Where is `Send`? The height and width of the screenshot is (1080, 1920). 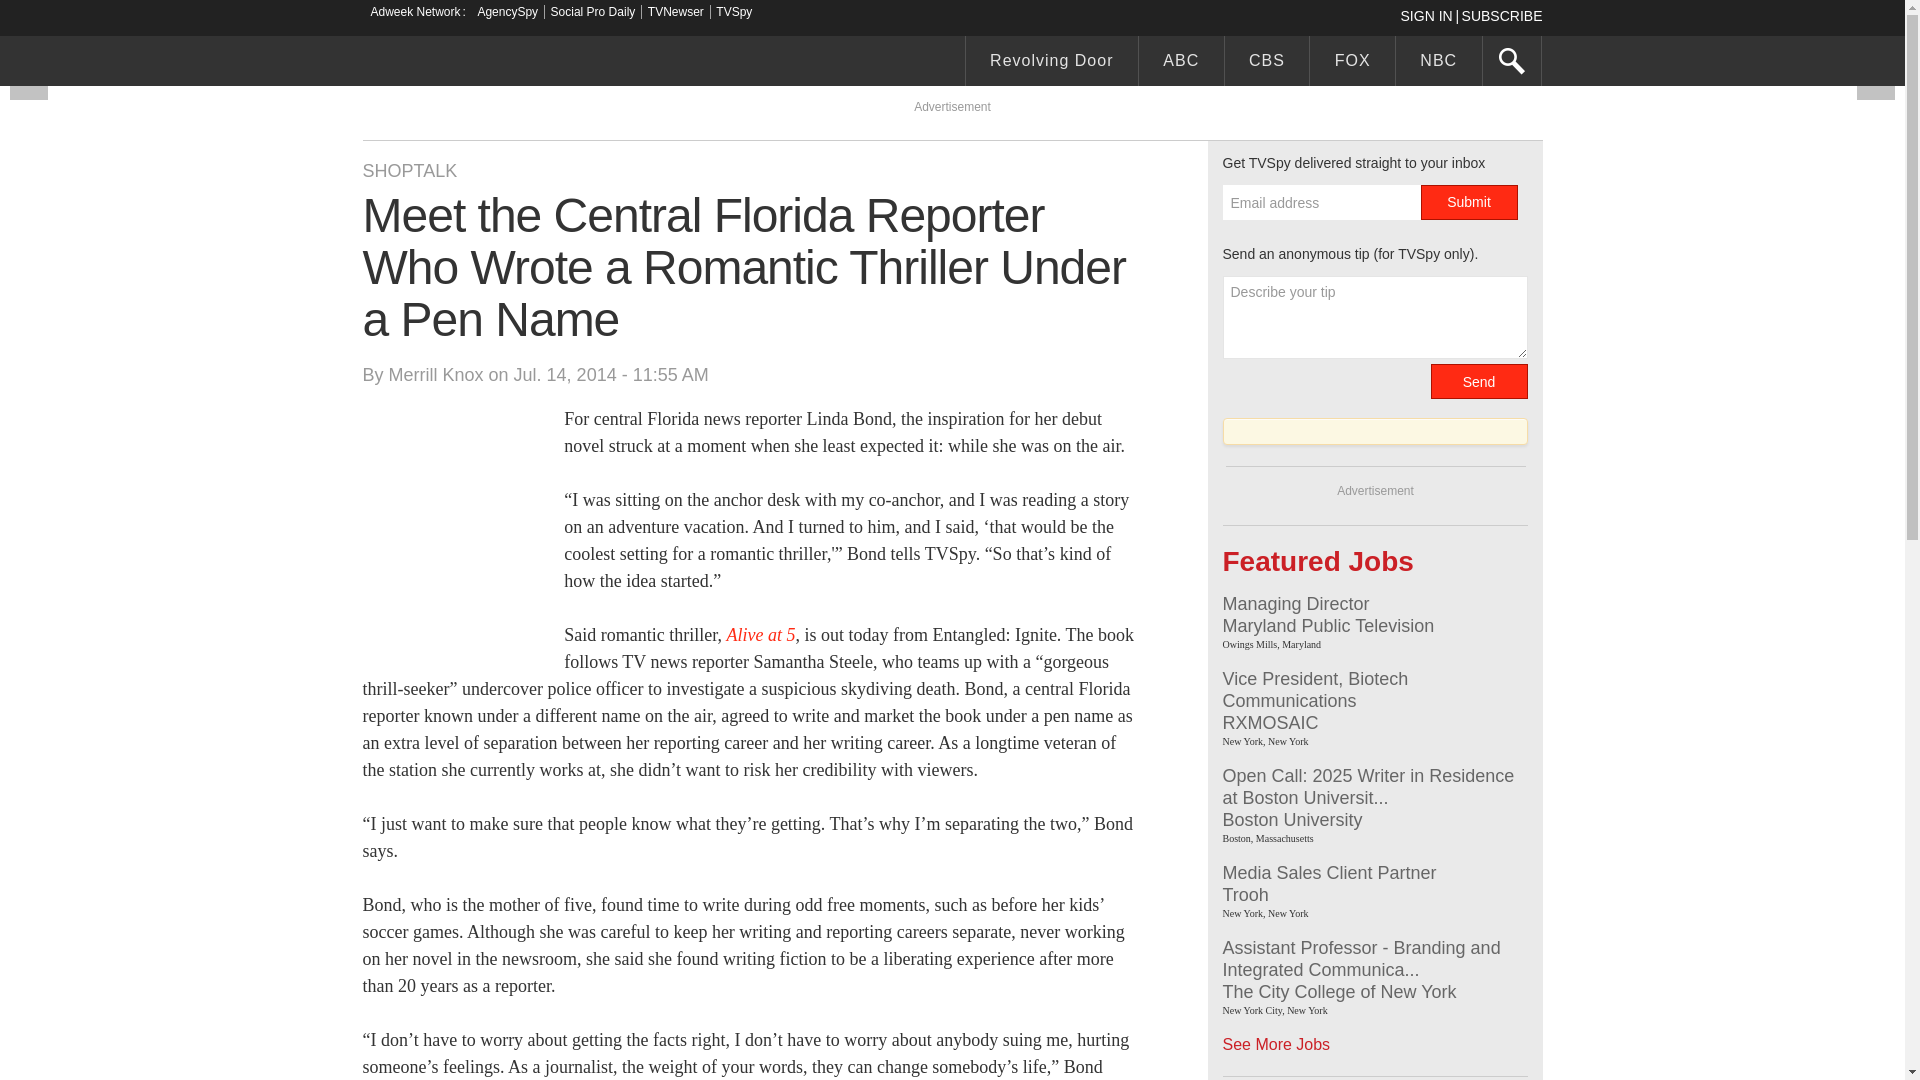 Send is located at coordinates (1478, 380).